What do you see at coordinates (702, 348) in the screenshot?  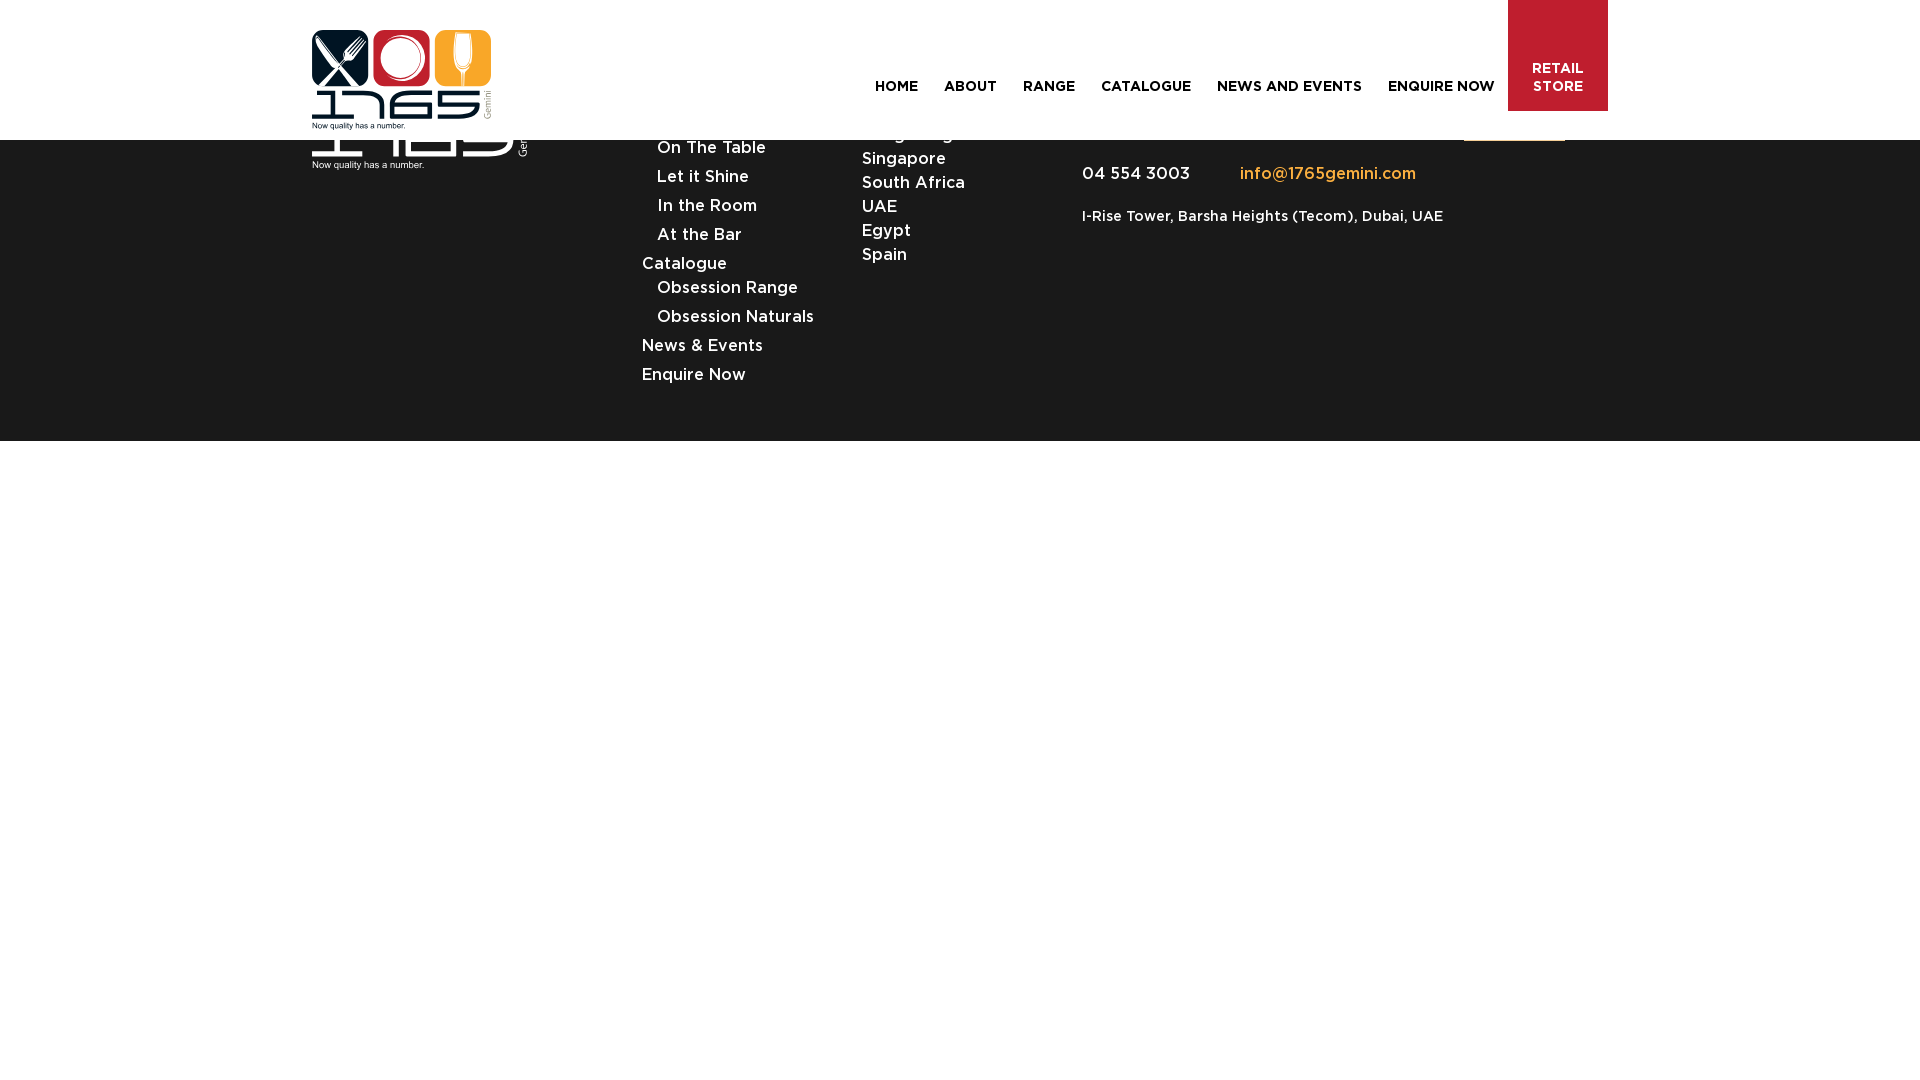 I see `News & Events` at bounding box center [702, 348].